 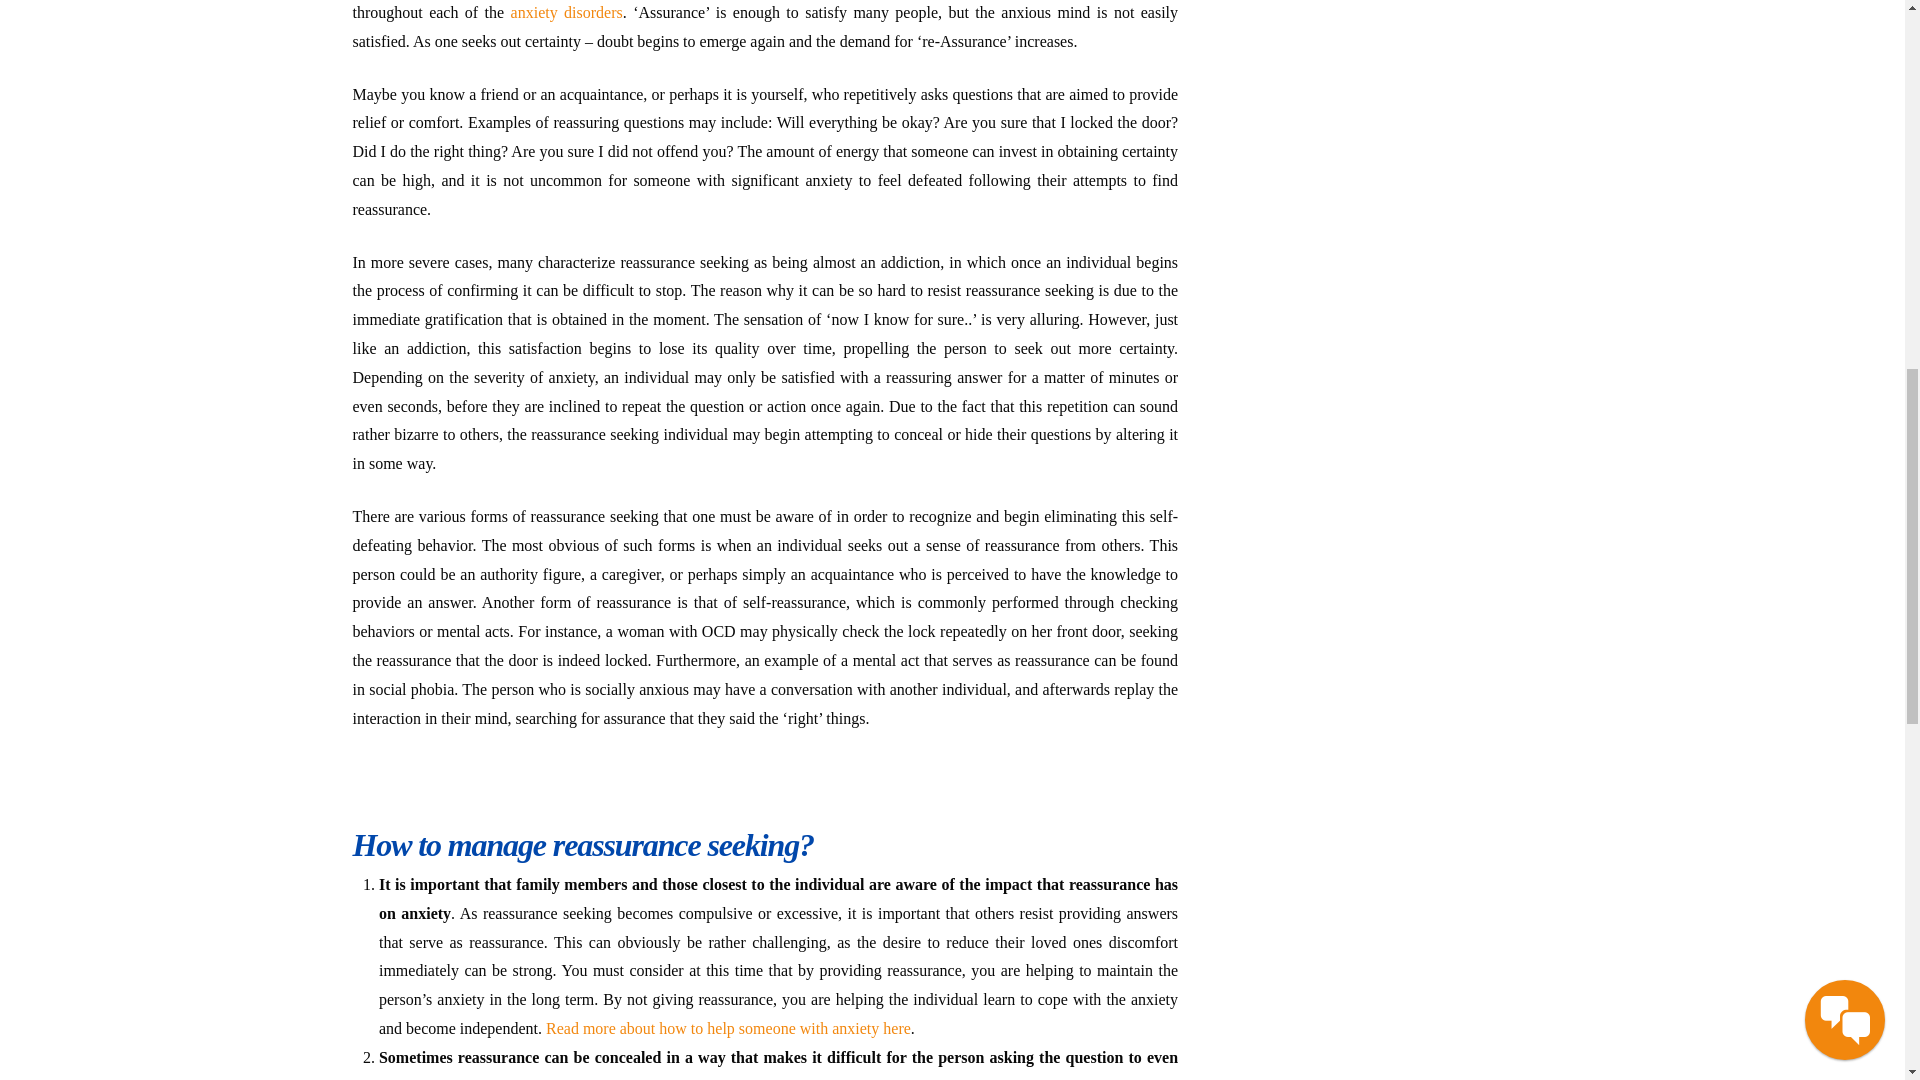 What do you see at coordinates (728, 1028) in the screenshot?
I see `Read more about how to help someone with anxiety here` at bounding box center [728, 1028].